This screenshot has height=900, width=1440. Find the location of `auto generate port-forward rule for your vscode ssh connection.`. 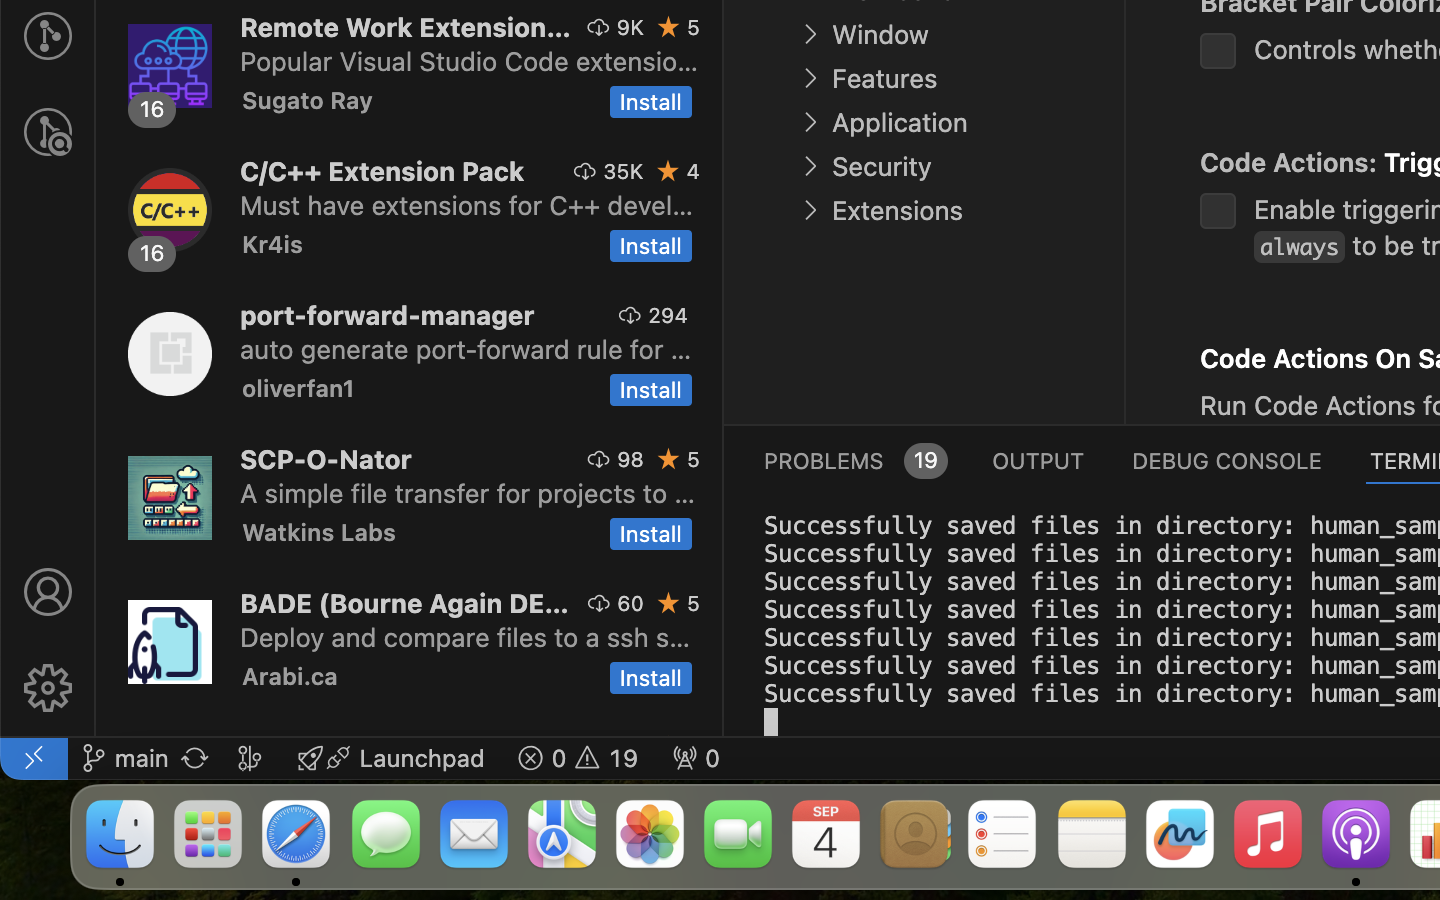

auto generate port-forward rule for your vscode ssh connection. is located at coordinates (466, 349).